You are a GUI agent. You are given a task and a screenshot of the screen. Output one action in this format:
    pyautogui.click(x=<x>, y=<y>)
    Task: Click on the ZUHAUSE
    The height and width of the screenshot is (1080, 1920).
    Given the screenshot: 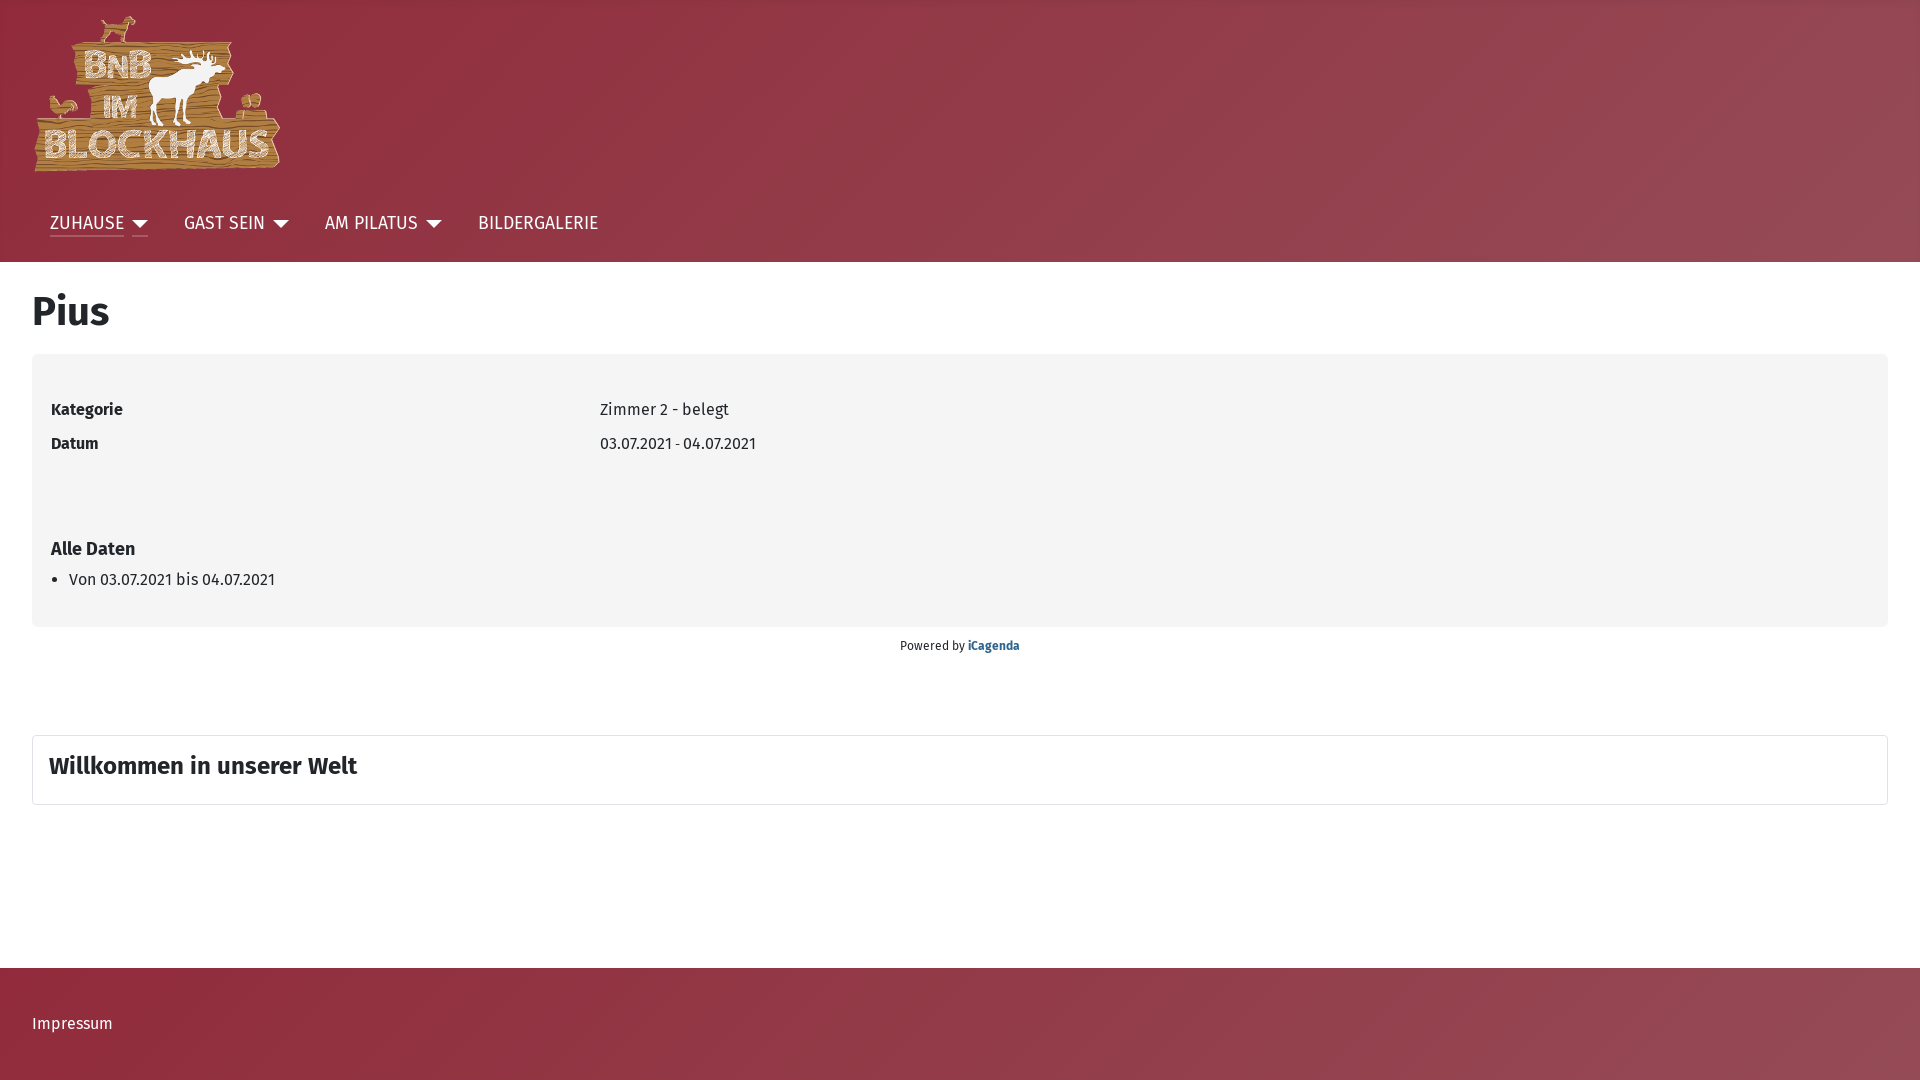 What is the action you would take?
    pyautogui.click(x=87, y=224)
    